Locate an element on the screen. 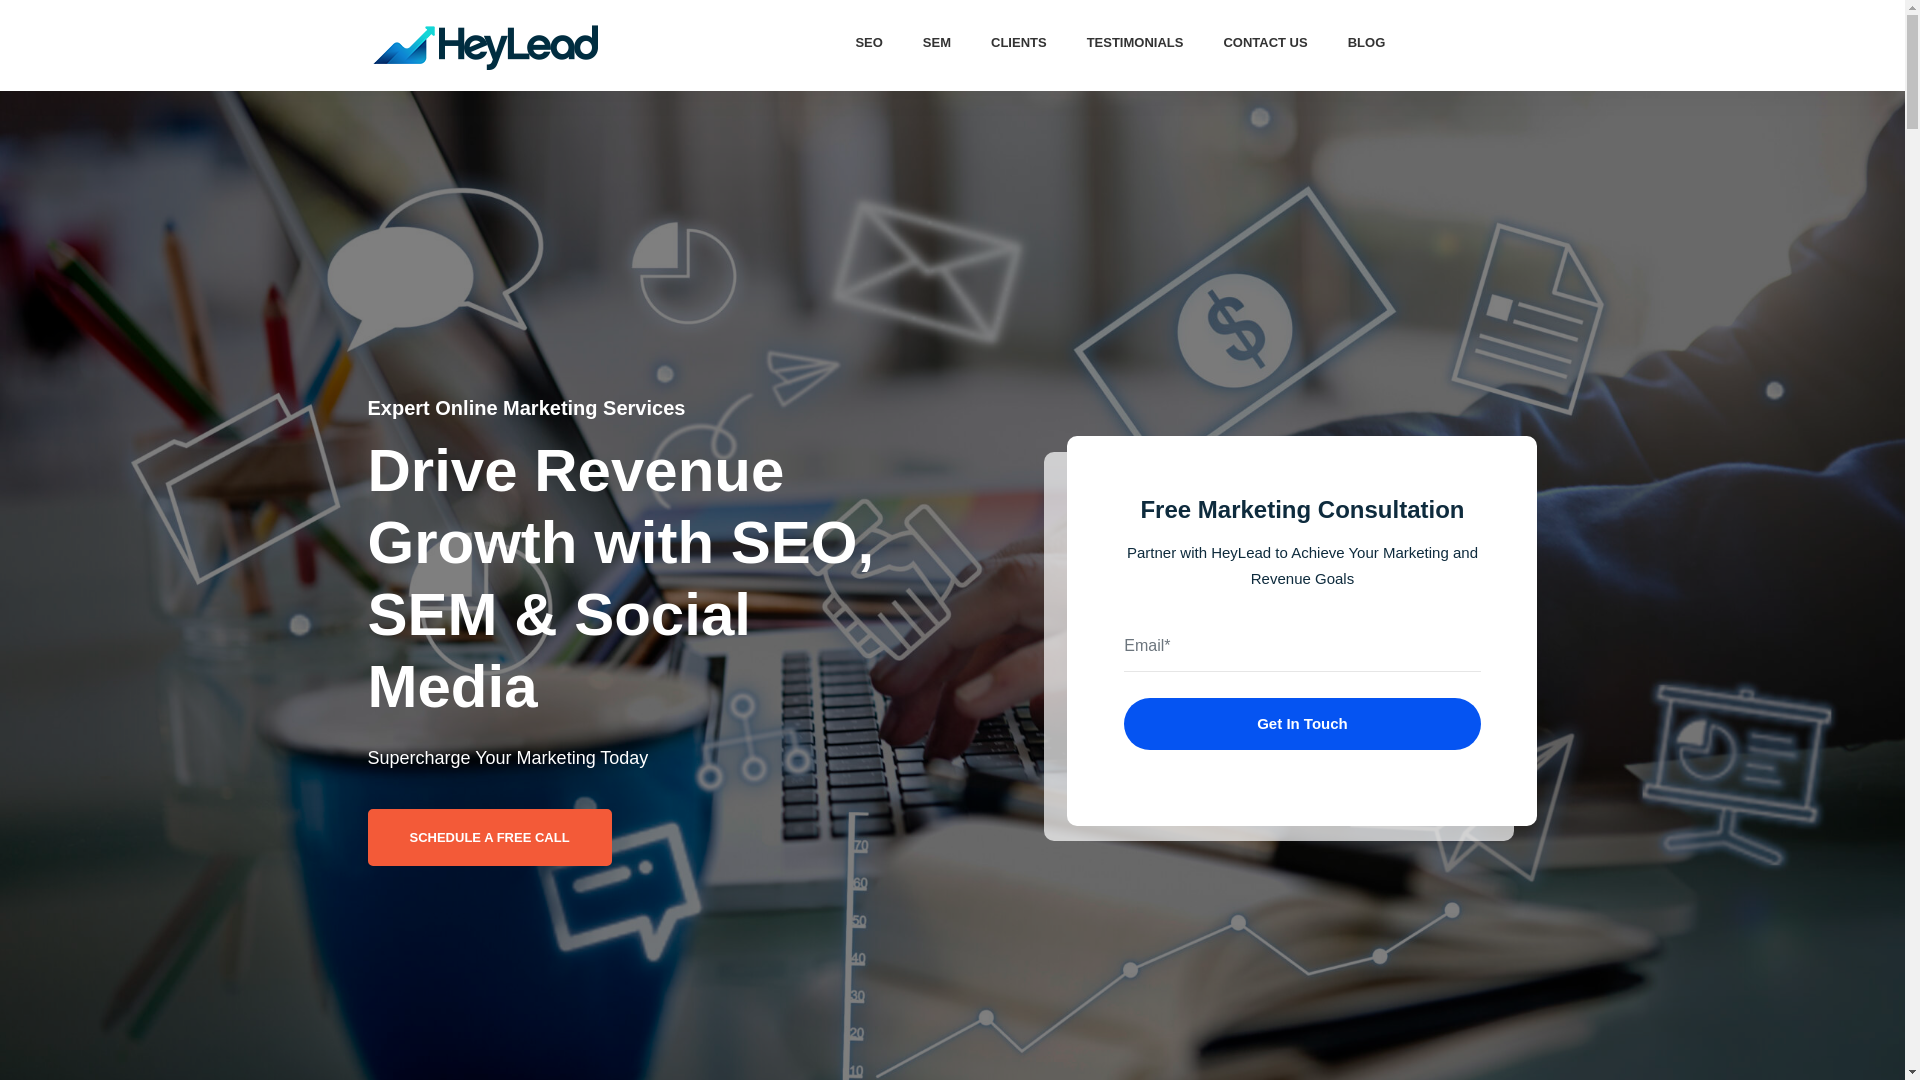 This screenshot has height=1080, width=1920. CONTACT US is located at coordinates (1264, 42).